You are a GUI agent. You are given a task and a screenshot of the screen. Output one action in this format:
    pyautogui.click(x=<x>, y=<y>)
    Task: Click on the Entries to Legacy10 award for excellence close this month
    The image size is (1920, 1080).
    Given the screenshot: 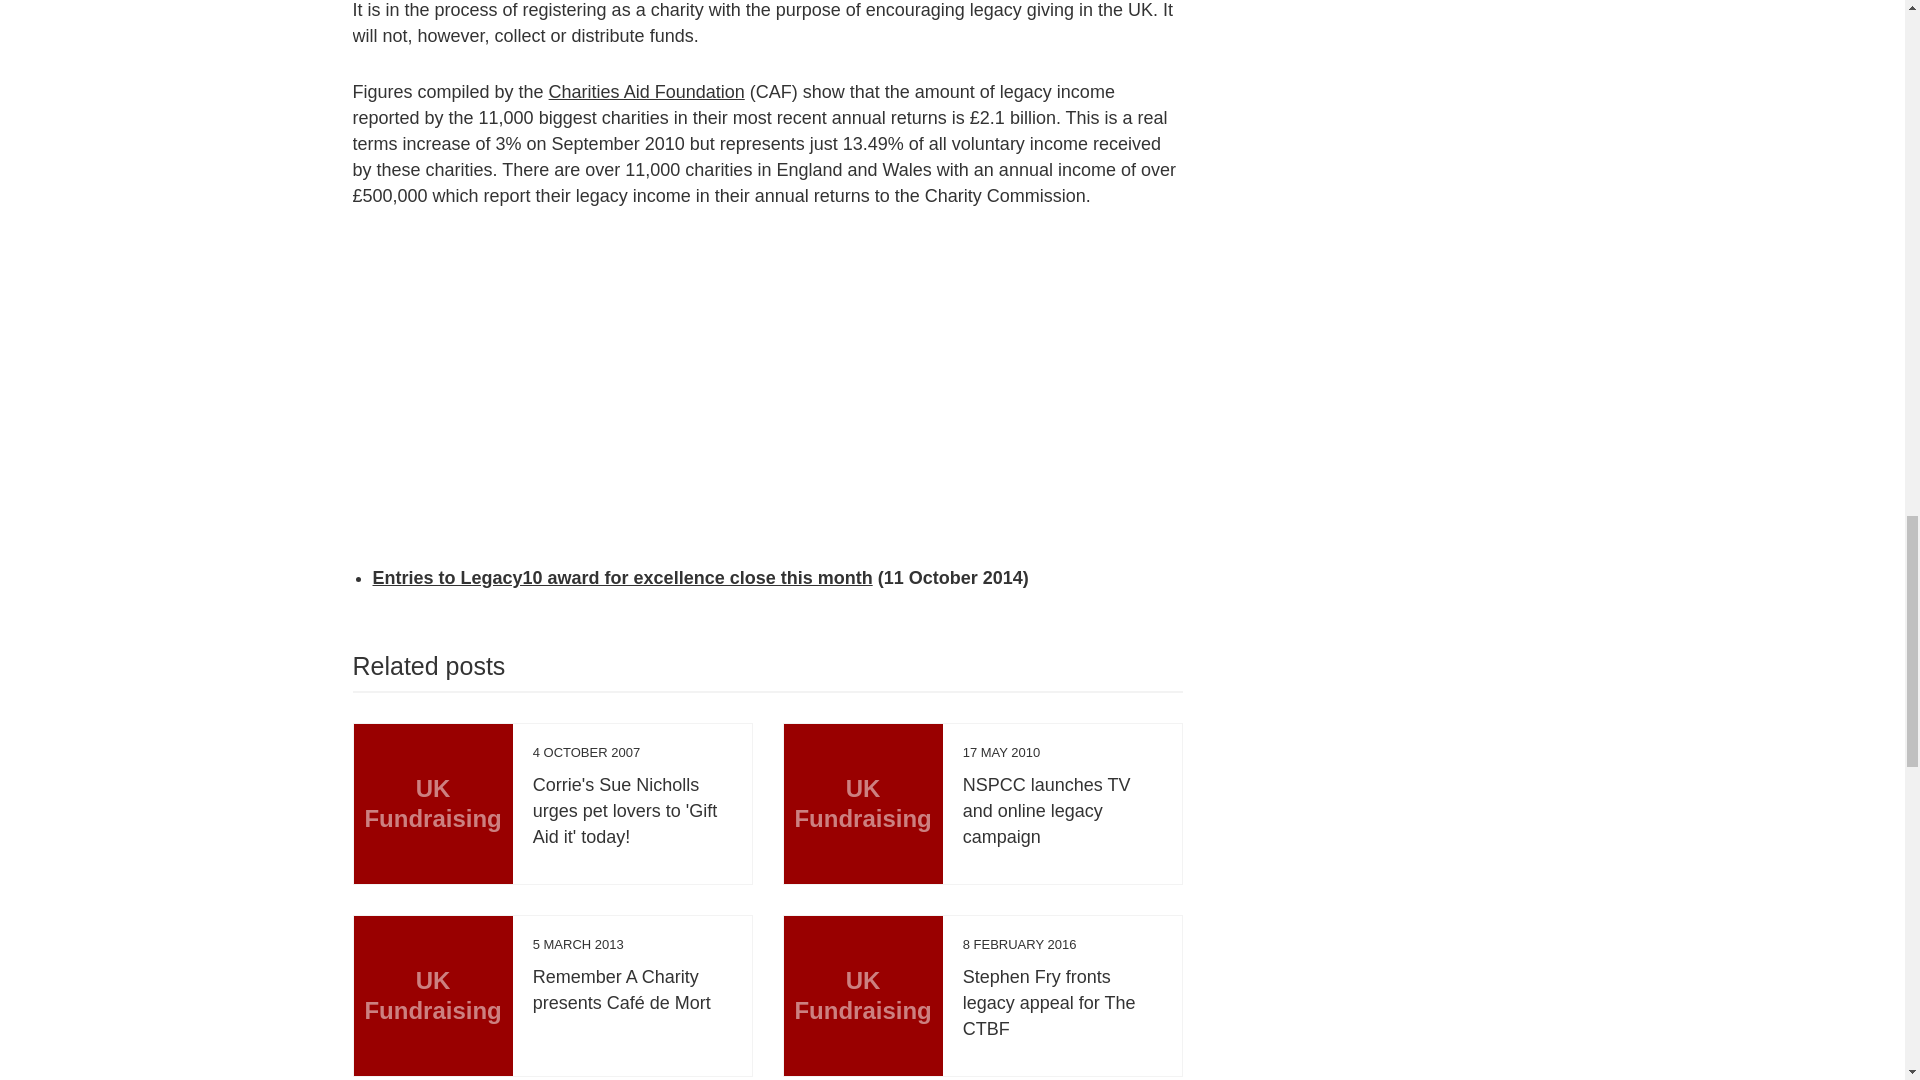 What is the action you would take?
    pyautogui.click(x=622, y=578)
    